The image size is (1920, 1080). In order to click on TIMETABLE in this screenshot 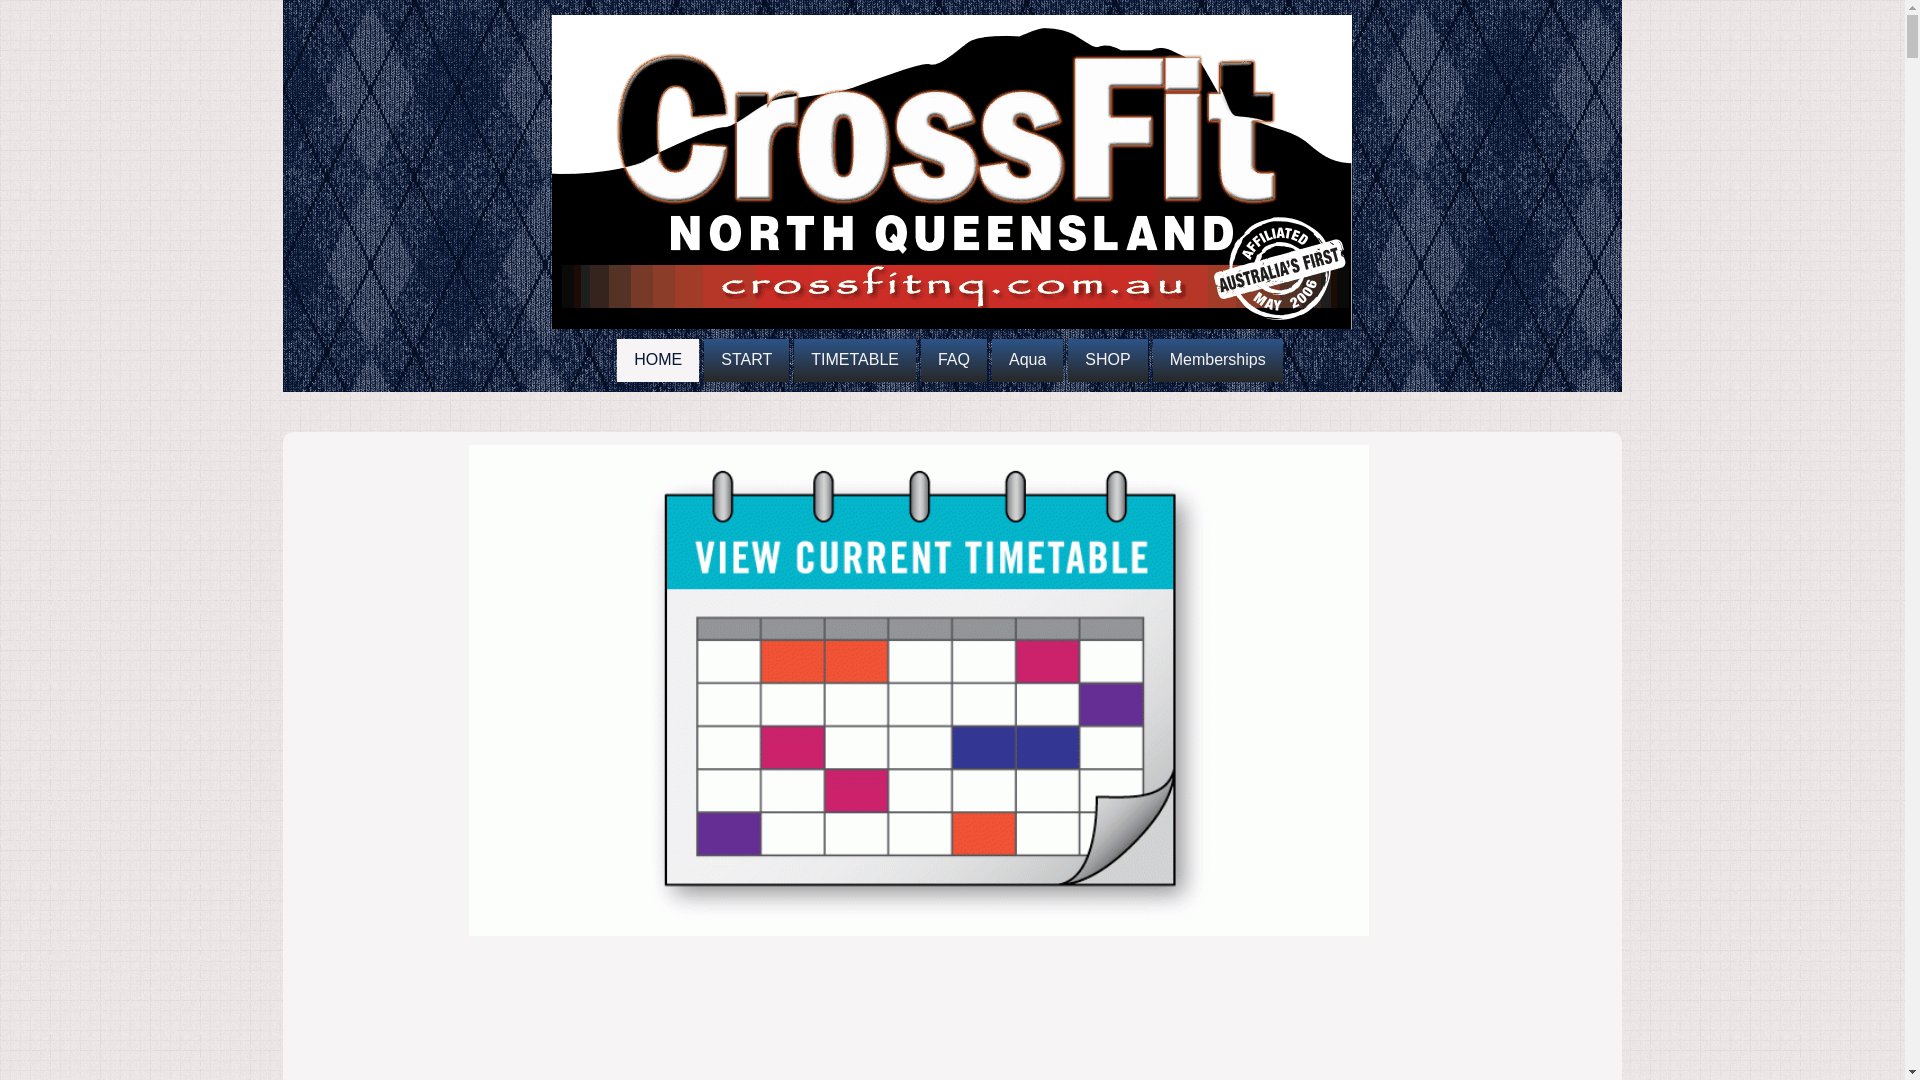, I will do `click(855, 360)`.